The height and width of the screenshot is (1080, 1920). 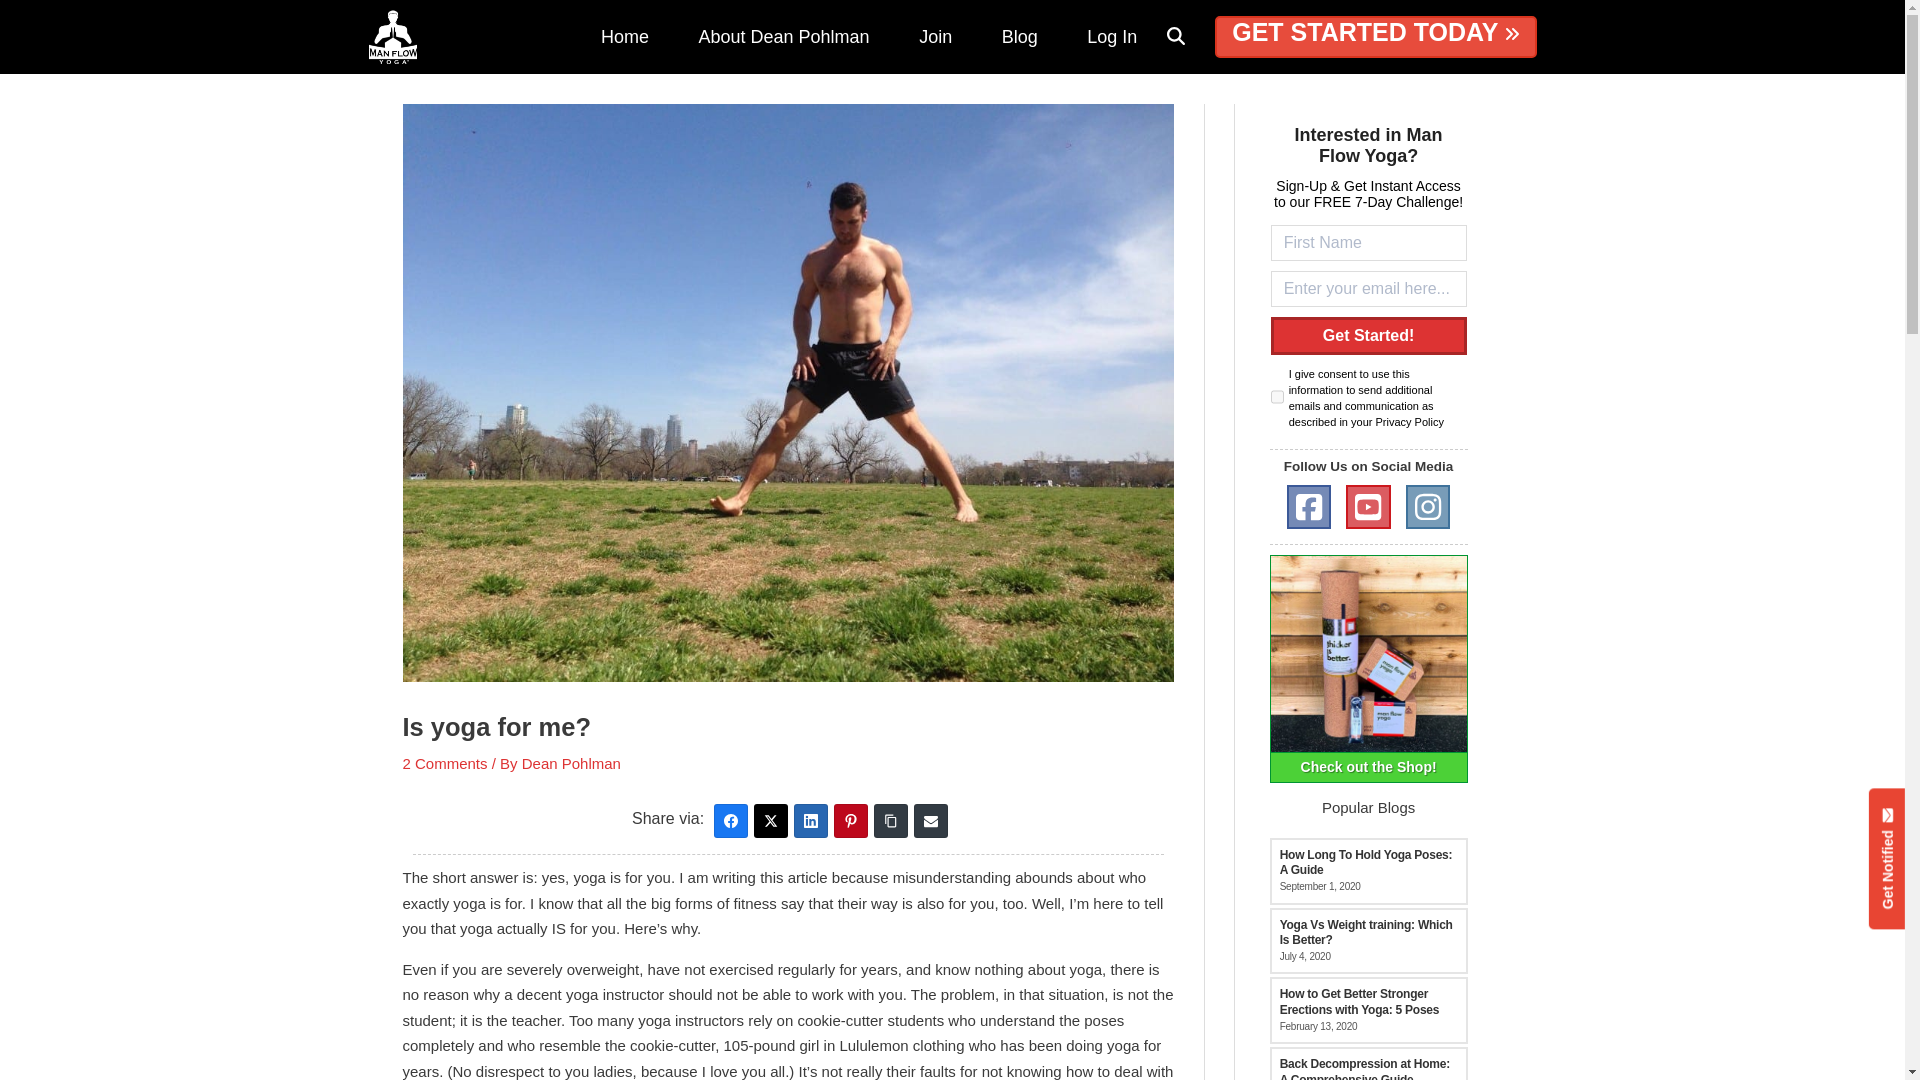 What do you see at coordinates (571, 763) in the screenshot?
I see `Dean Pohlman` at bounding box center [571, 763].